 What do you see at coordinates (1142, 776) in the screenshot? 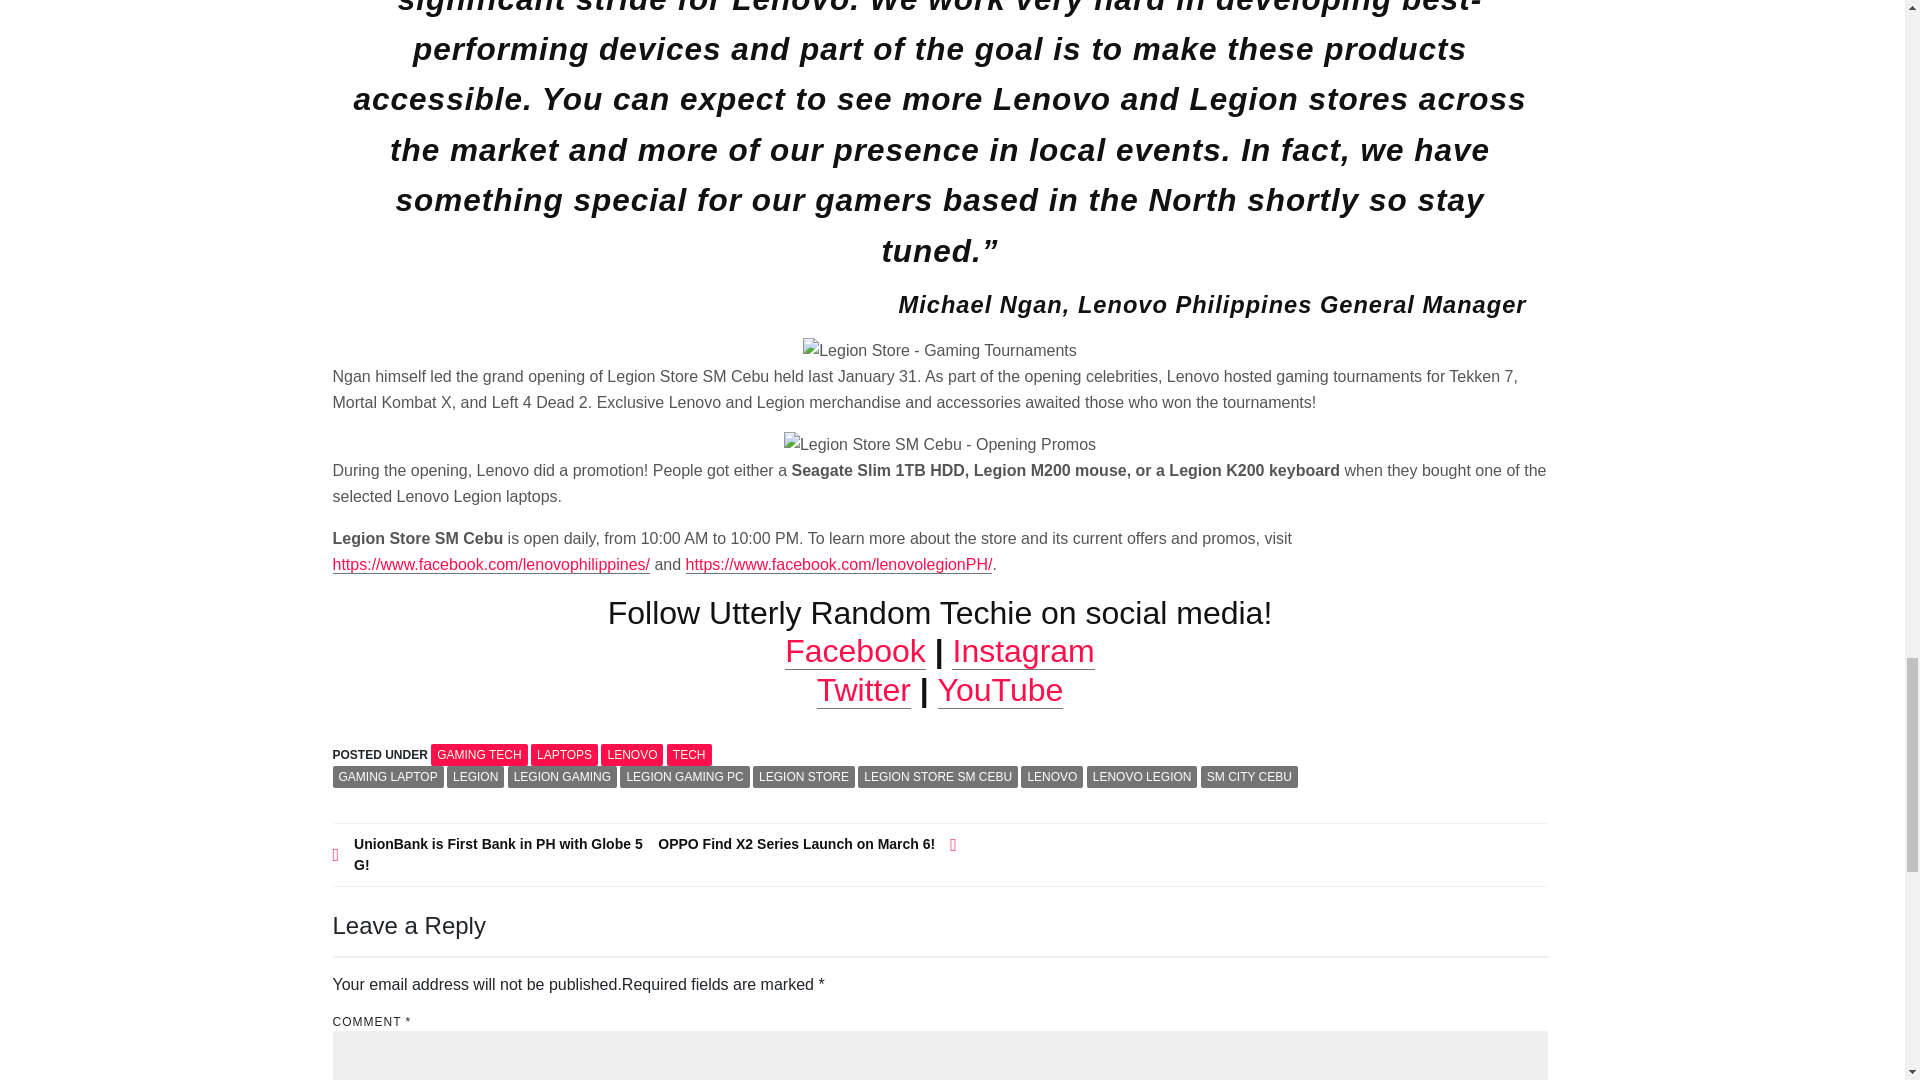
I see `LENOVO LEGION` at bounding box center [1142, 776].